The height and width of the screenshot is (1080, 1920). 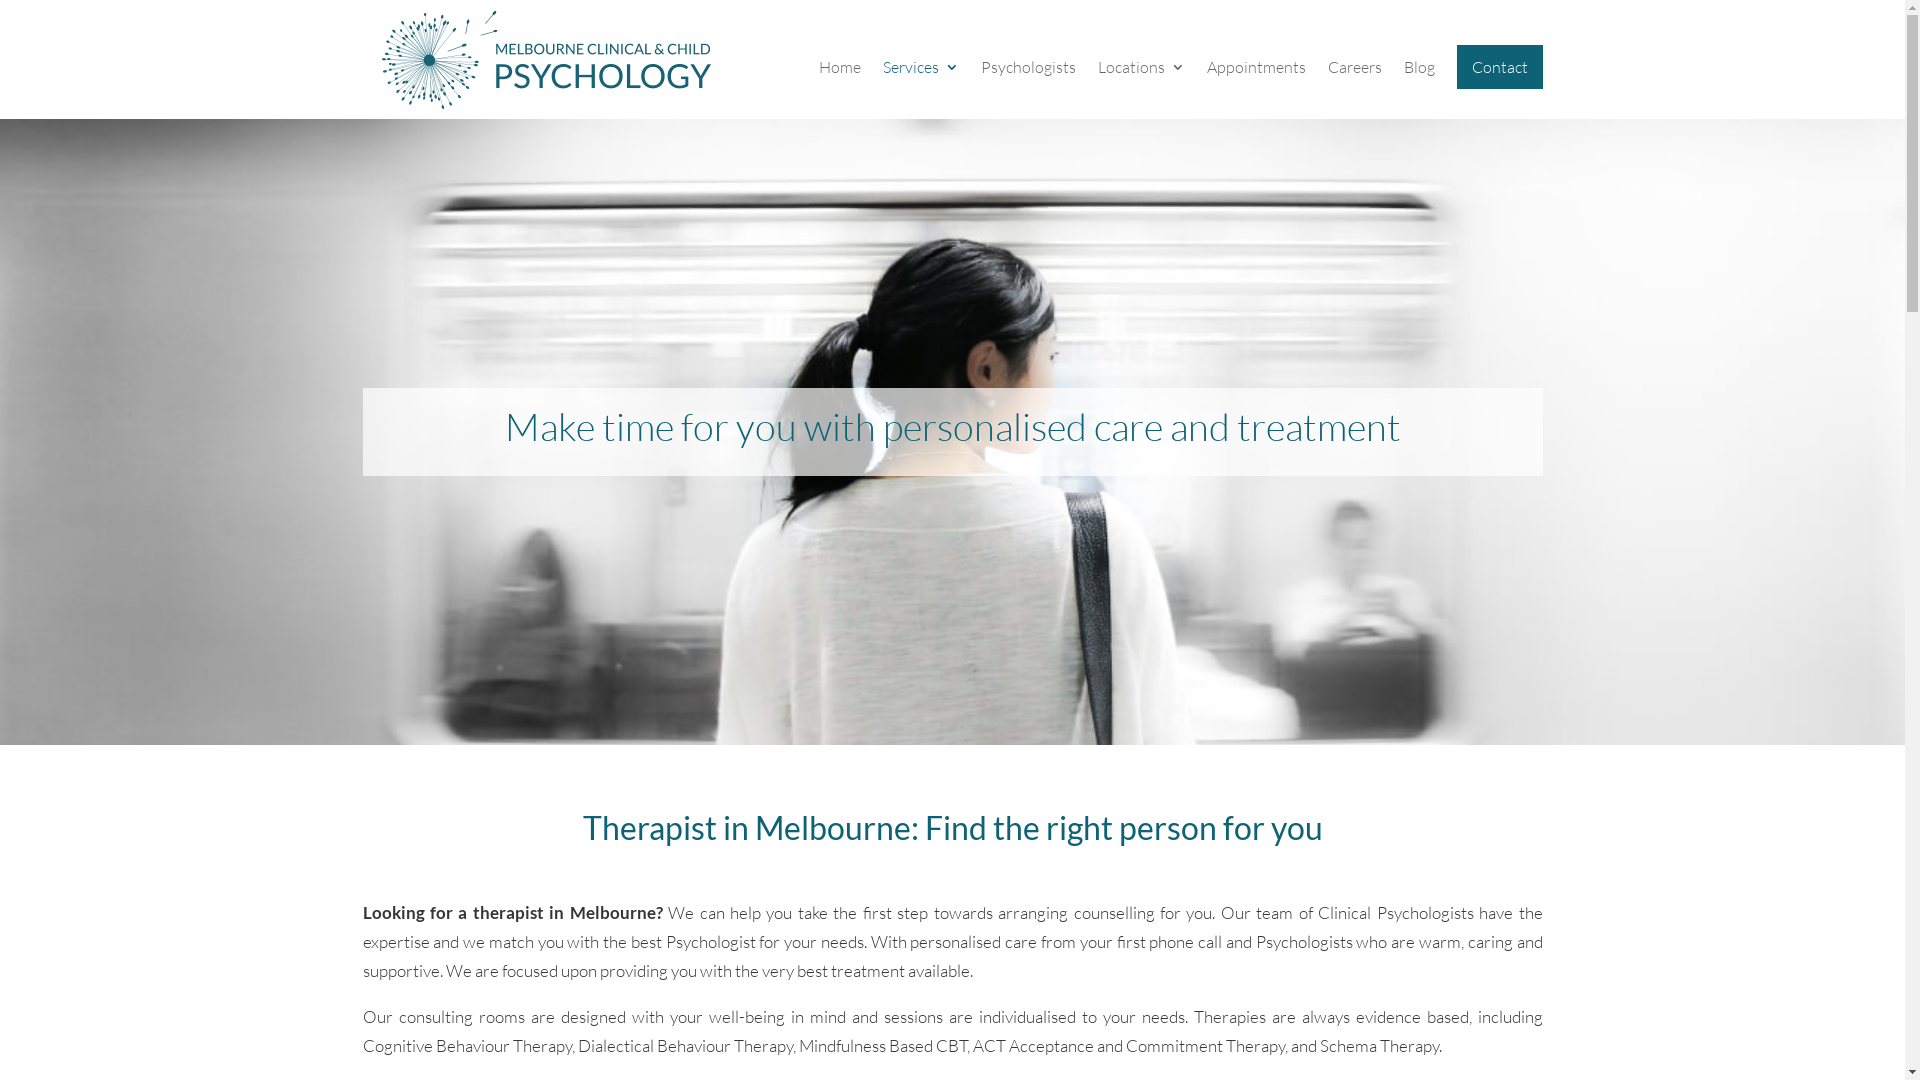 I want to click on Appointments, so click(x=1256, y=90).